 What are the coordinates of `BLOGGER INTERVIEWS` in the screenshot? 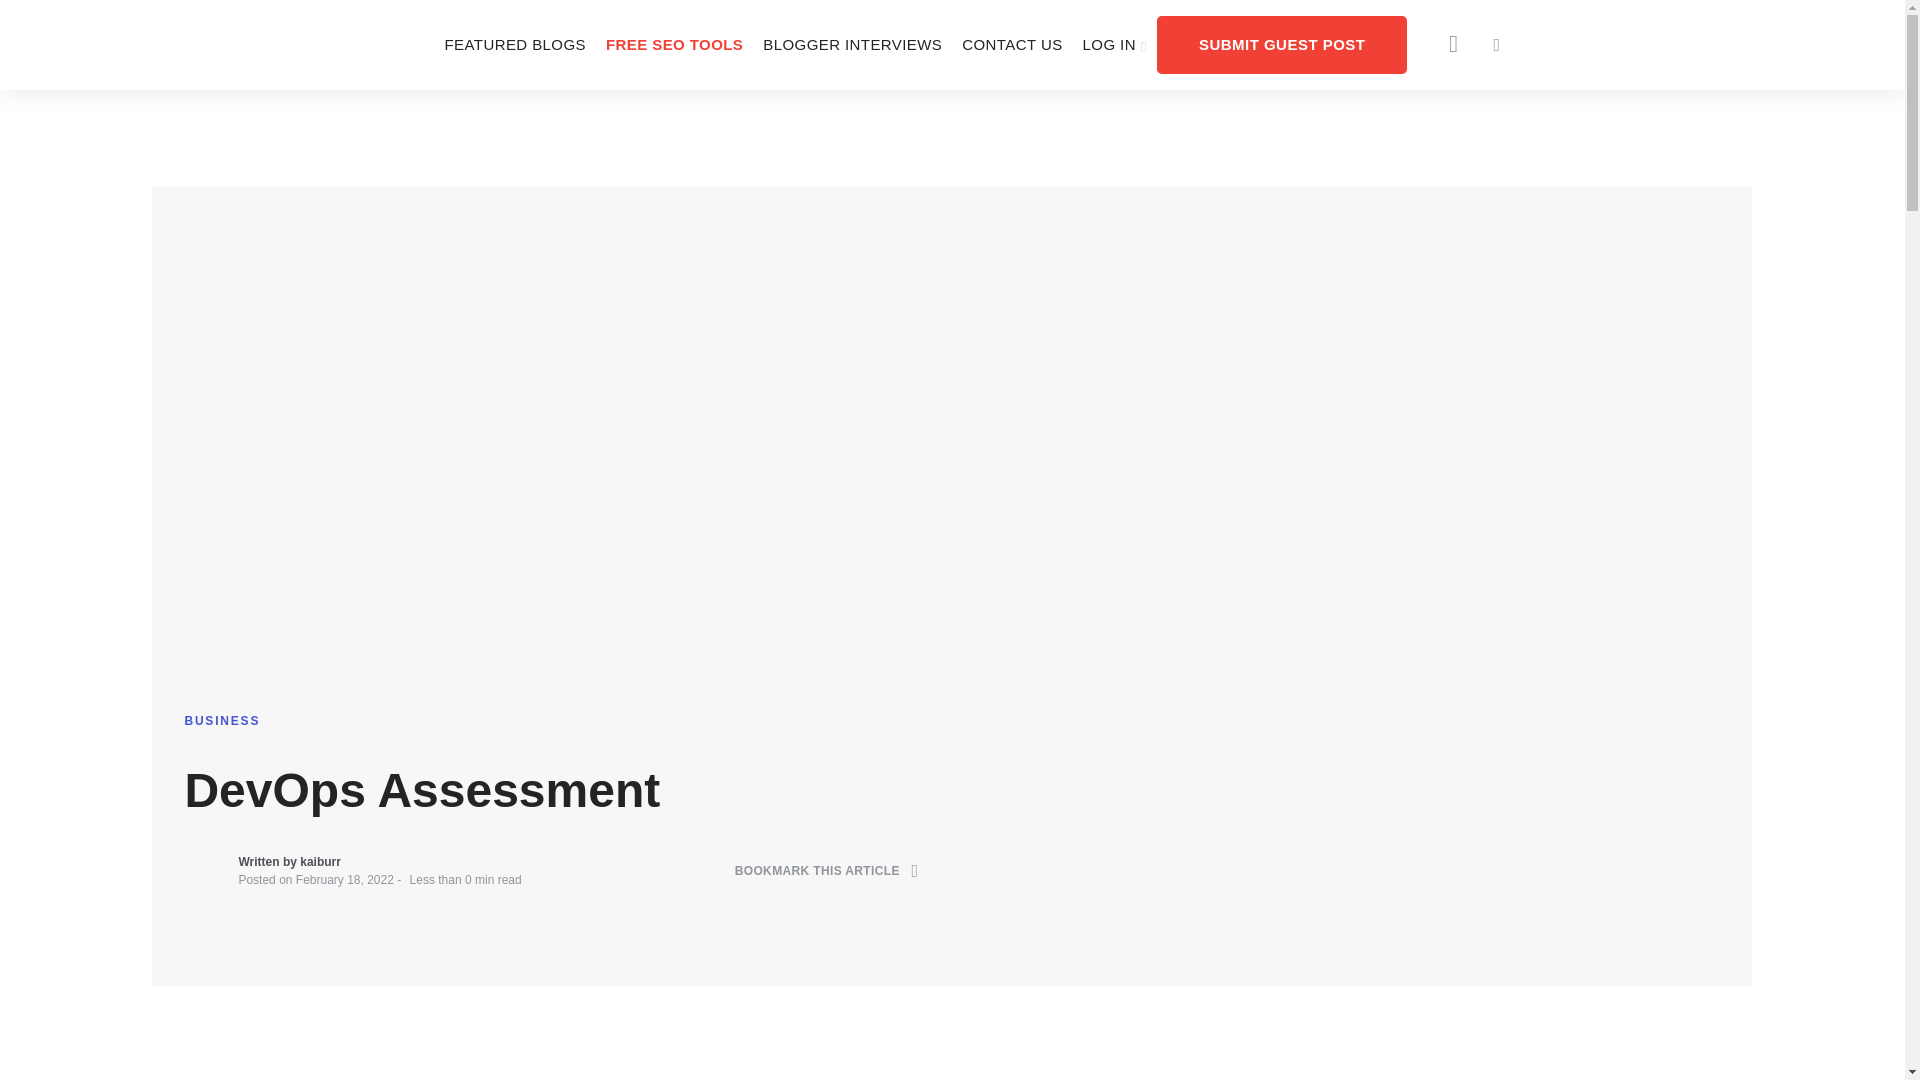 It's located at (852, 44).